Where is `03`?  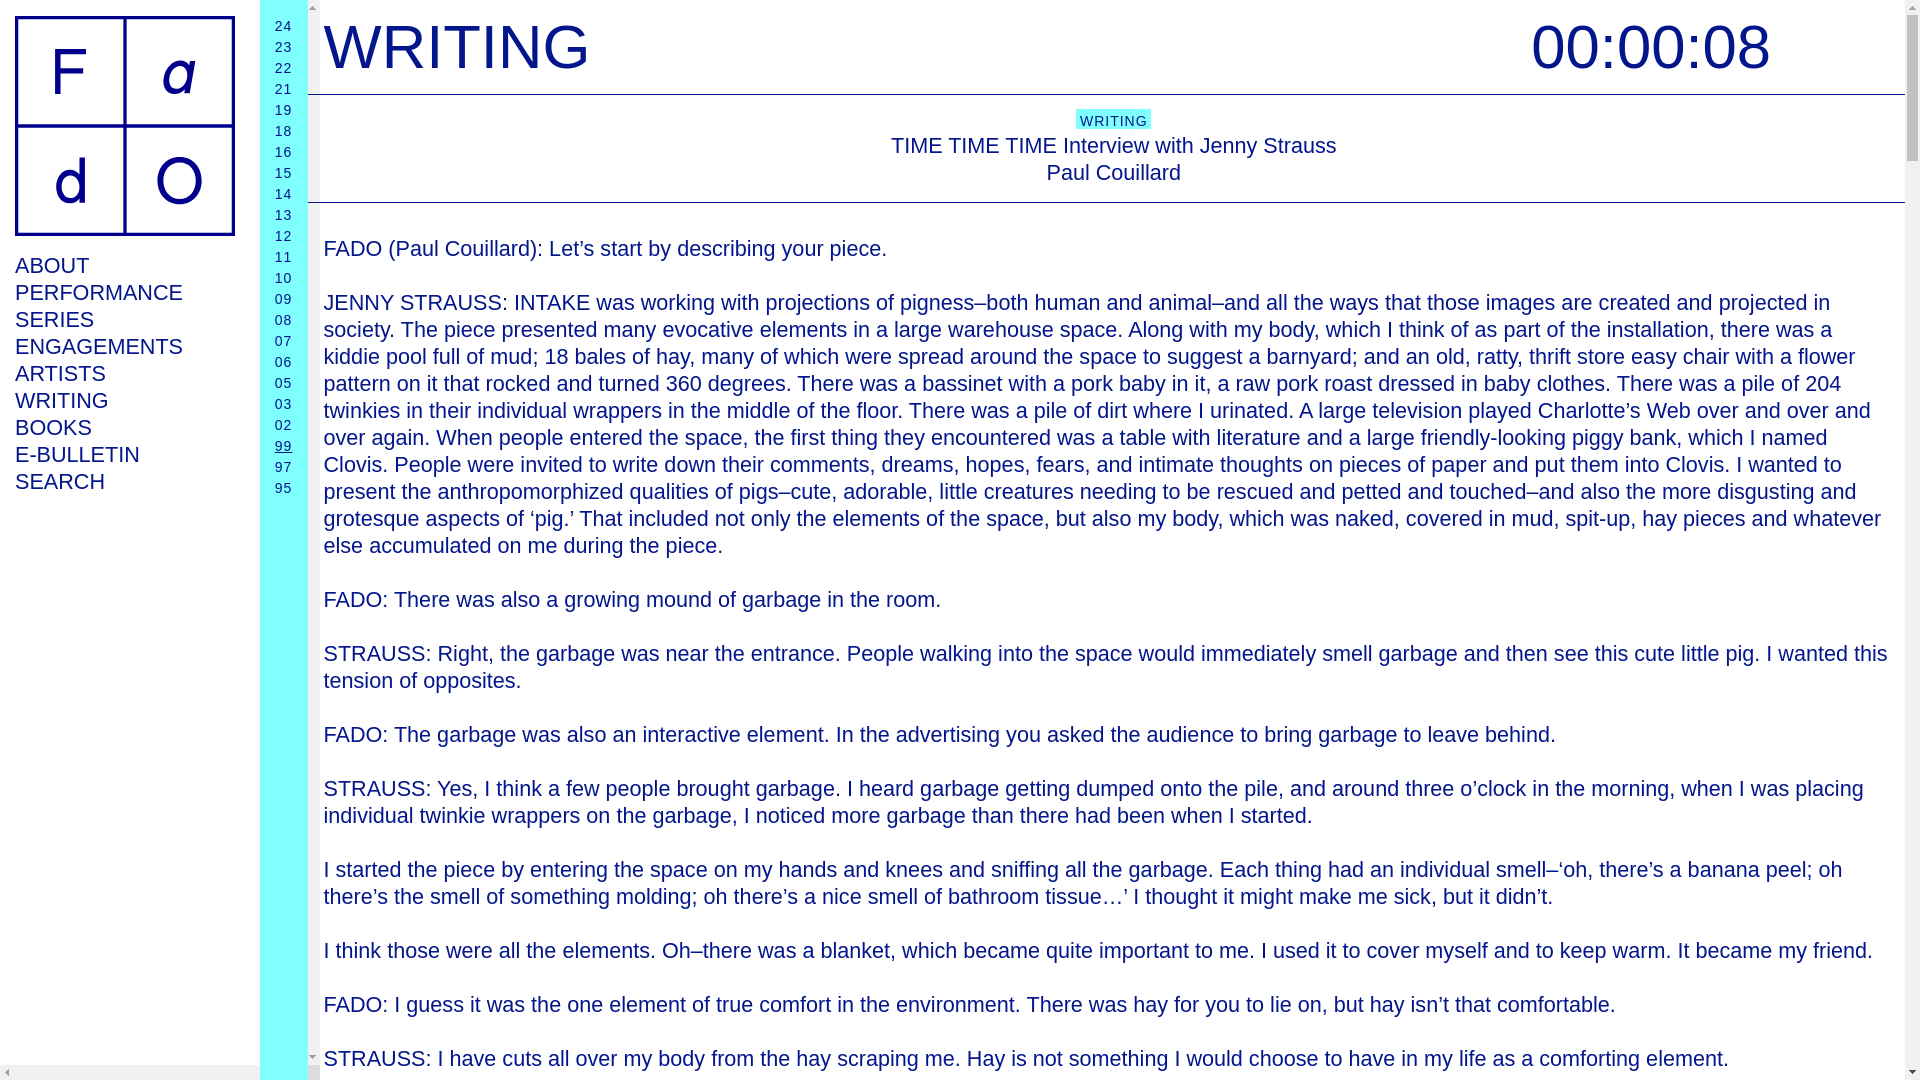 03 is located at coordinates (284, 404).